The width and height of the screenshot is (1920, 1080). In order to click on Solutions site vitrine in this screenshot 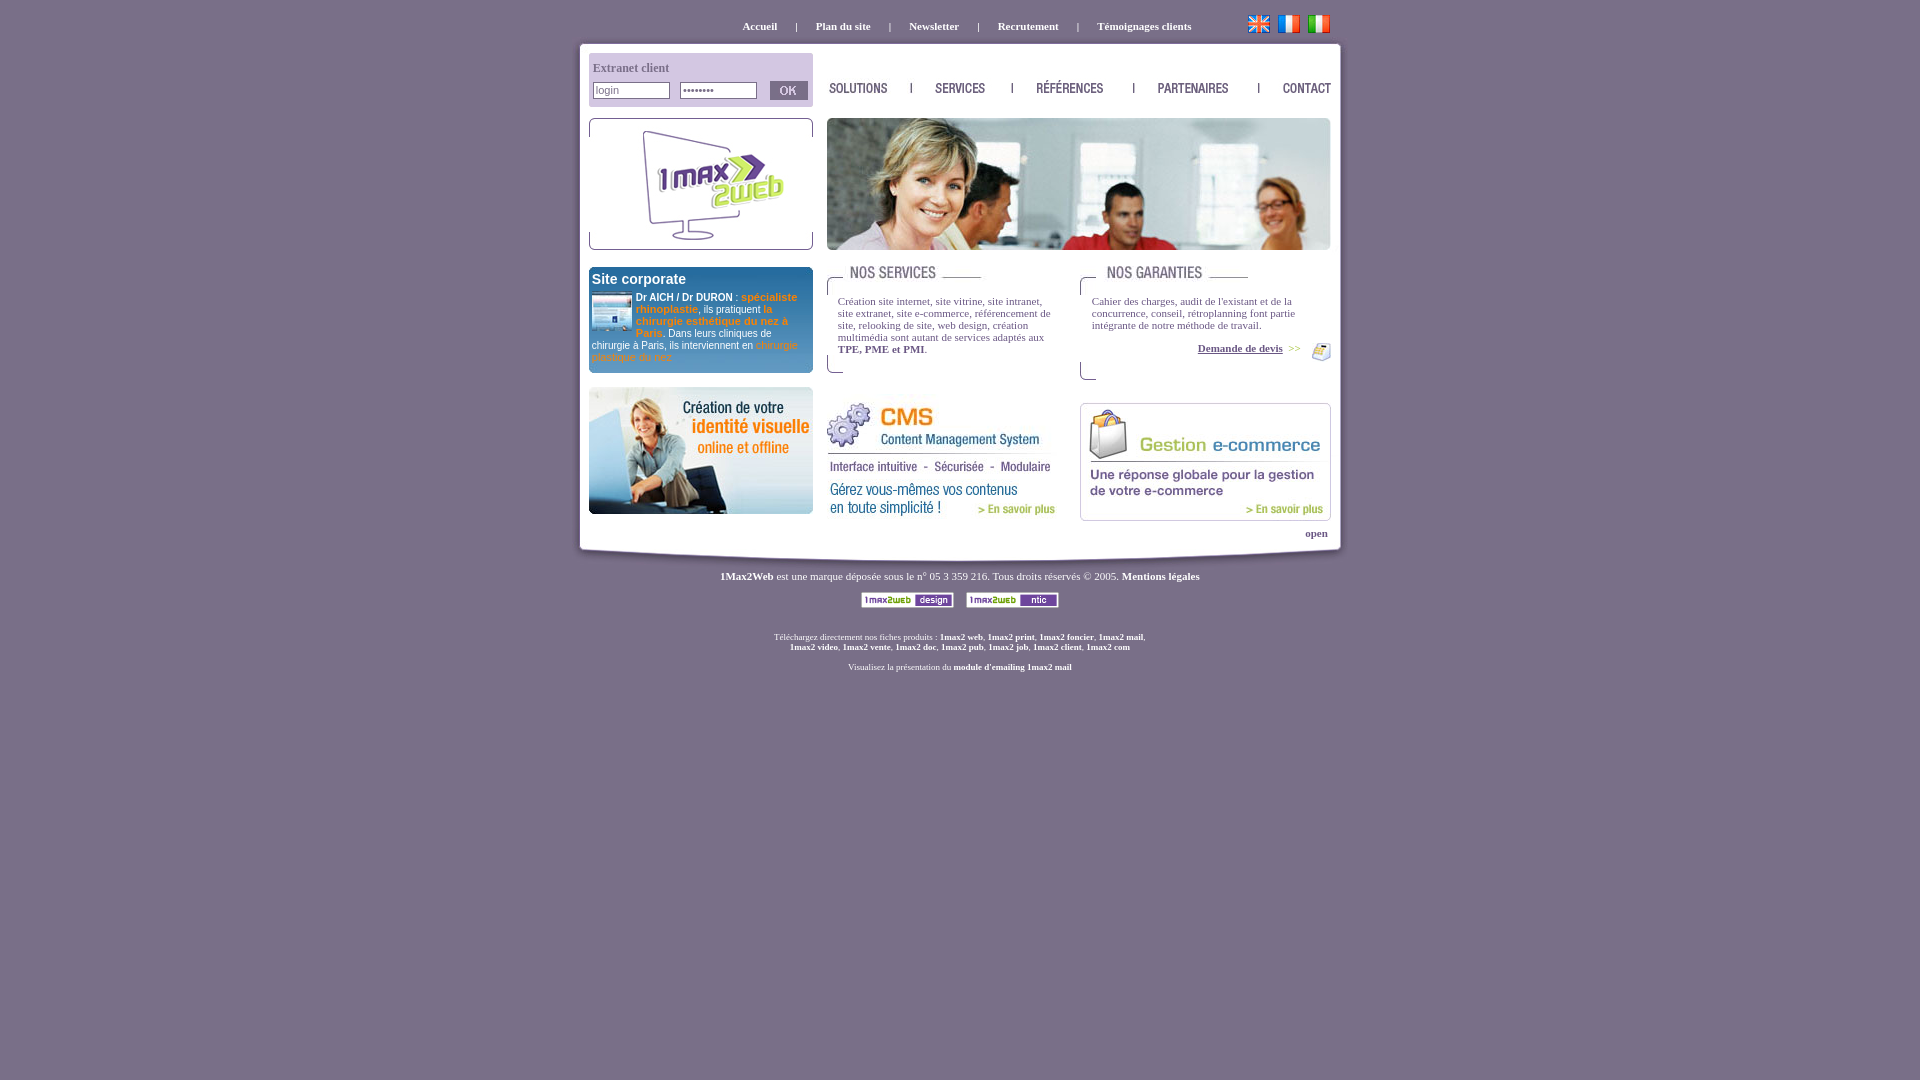, I will do `click(968, 26)`.